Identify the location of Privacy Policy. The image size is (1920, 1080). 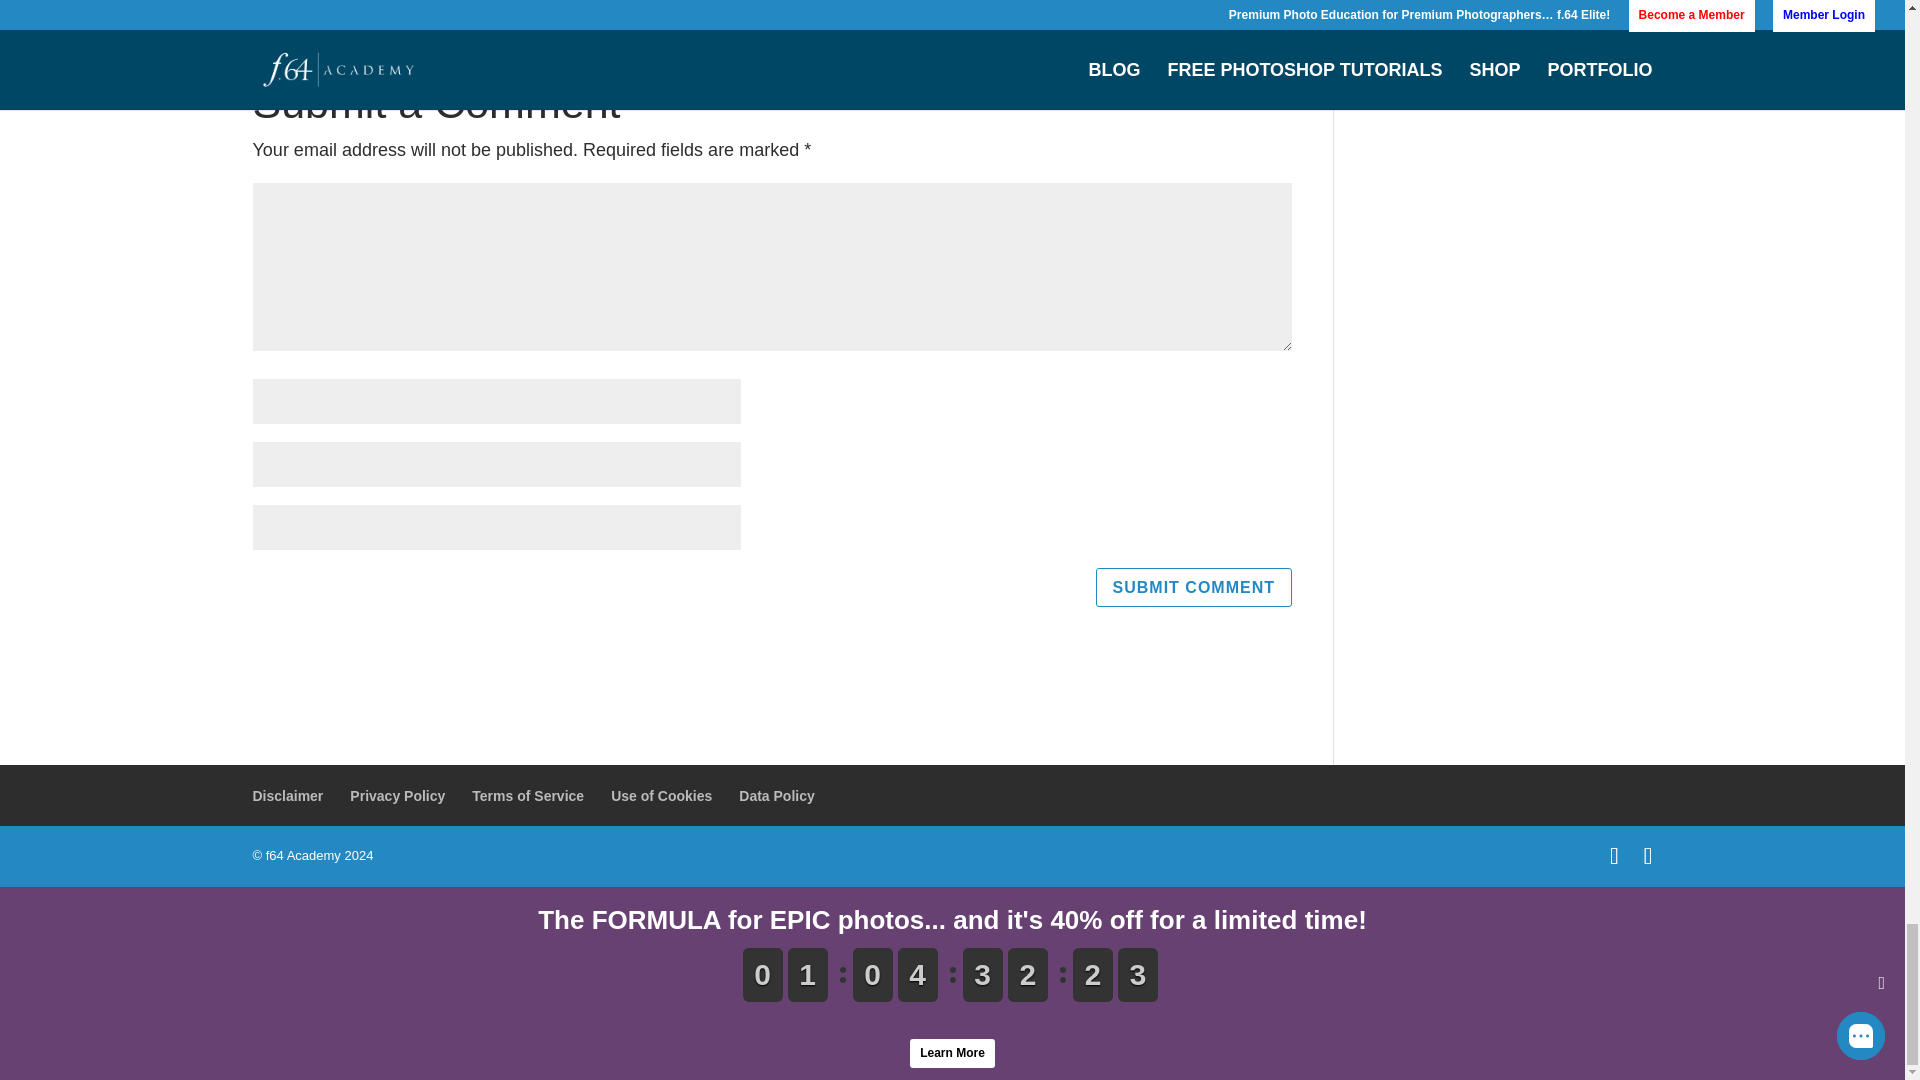
(397, 796).